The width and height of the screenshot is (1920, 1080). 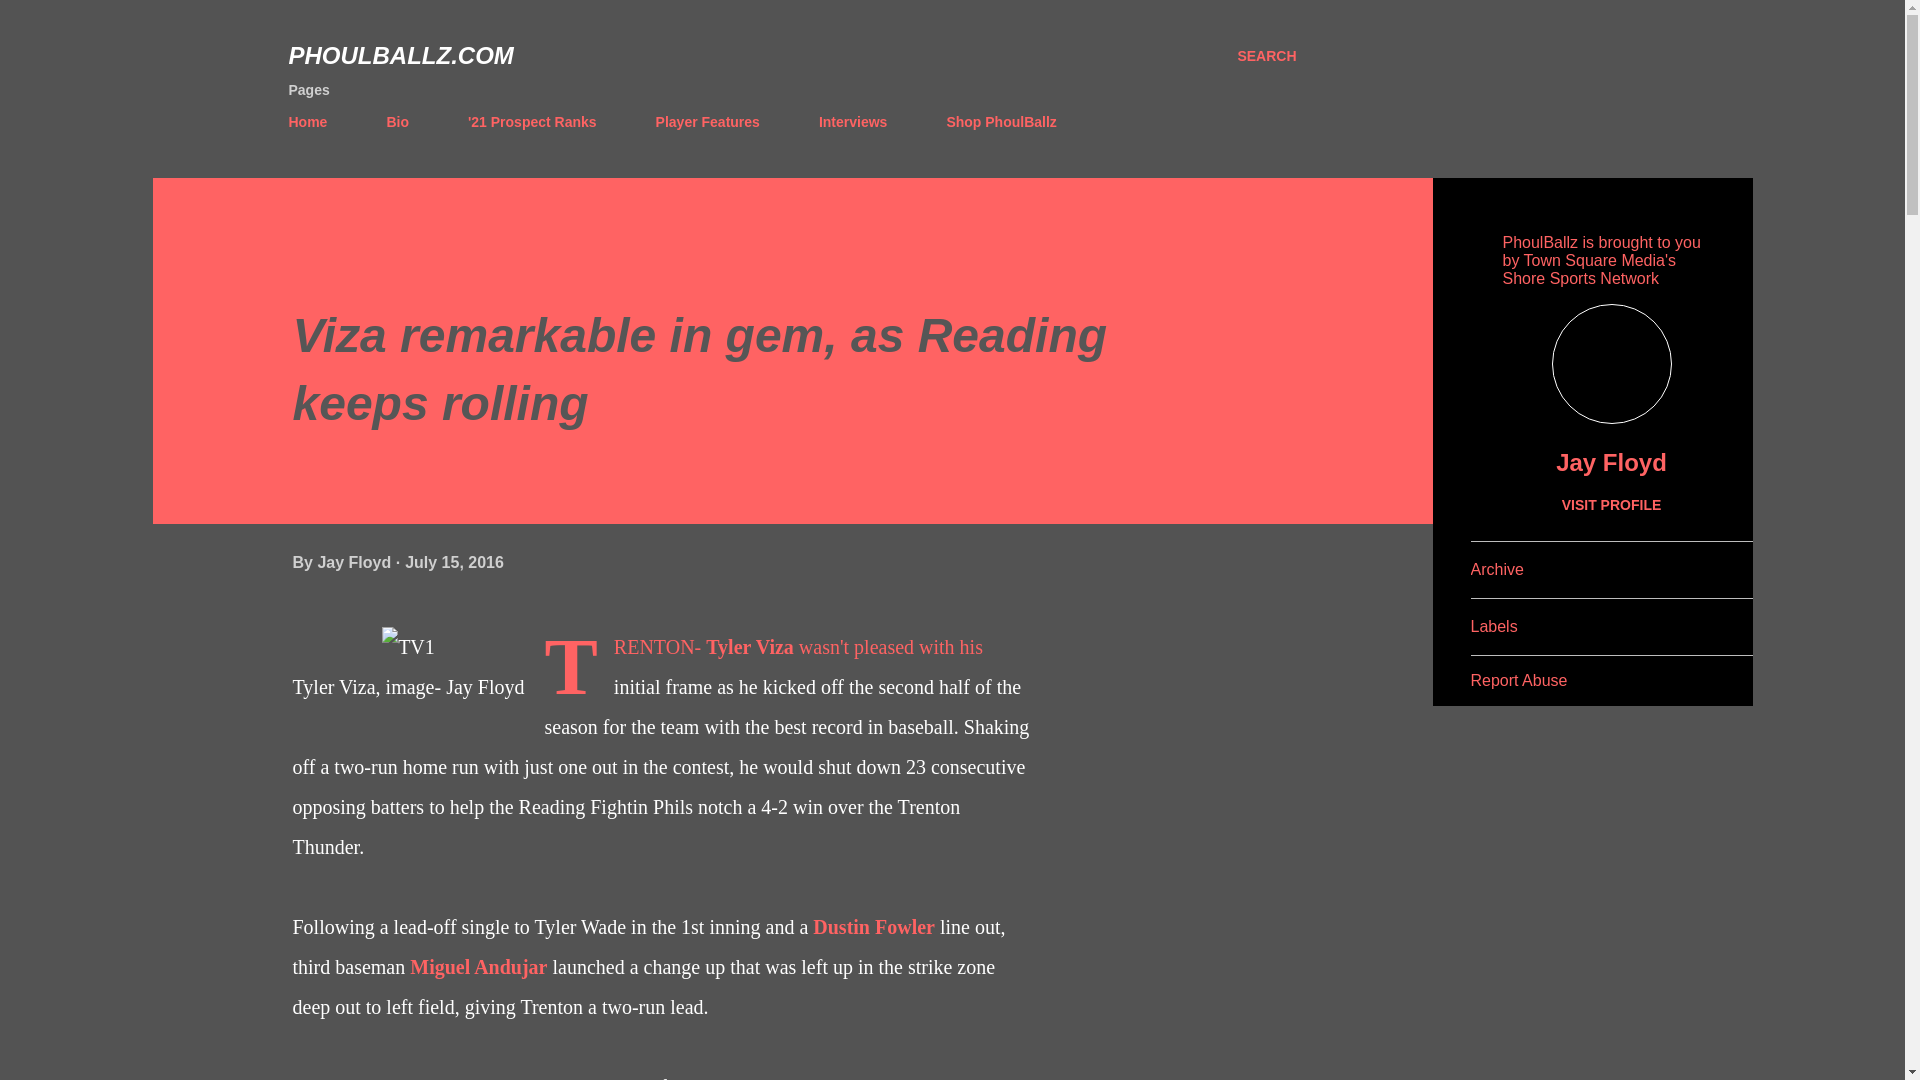 What do you see at coordinates (454, 562) in the screenshot?
I see `July 15, 2016` at bounding box center [454, 562].